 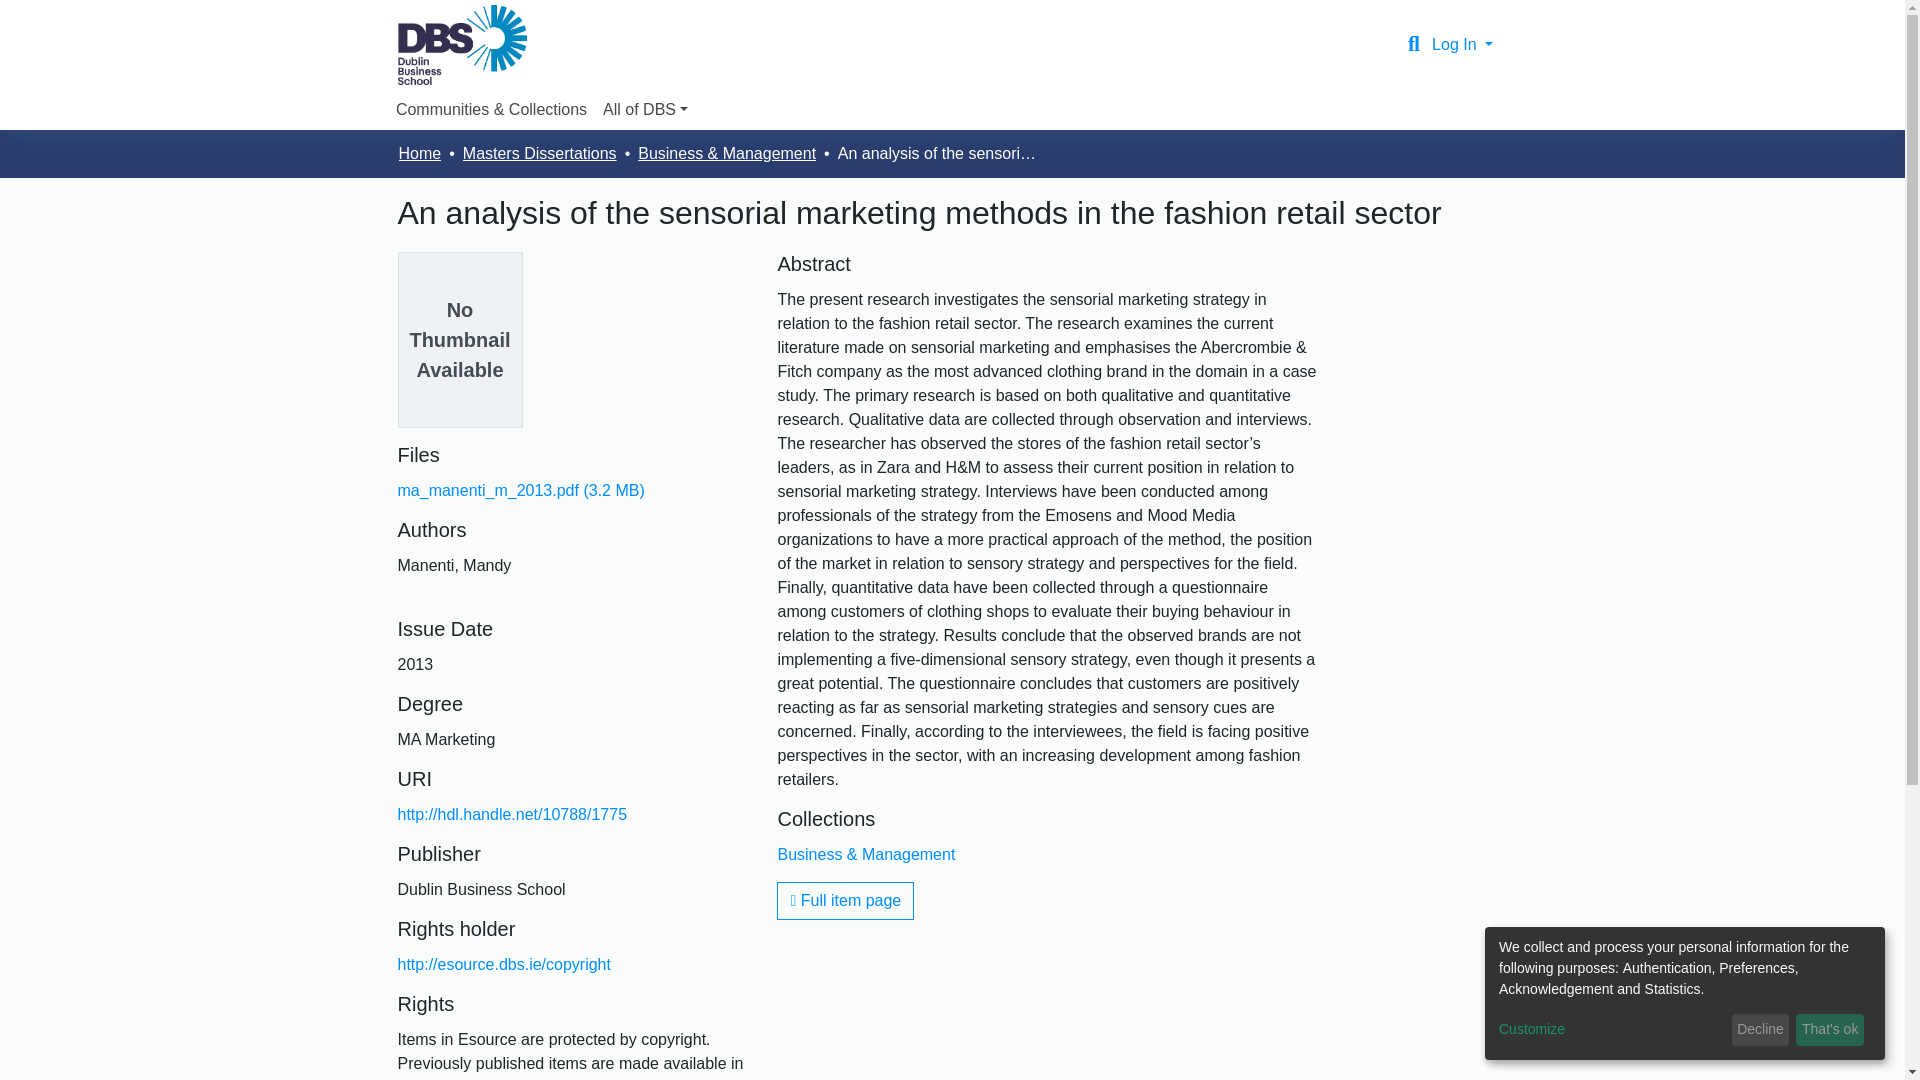 I want to click on Log In, so click(x=1462, y=44).